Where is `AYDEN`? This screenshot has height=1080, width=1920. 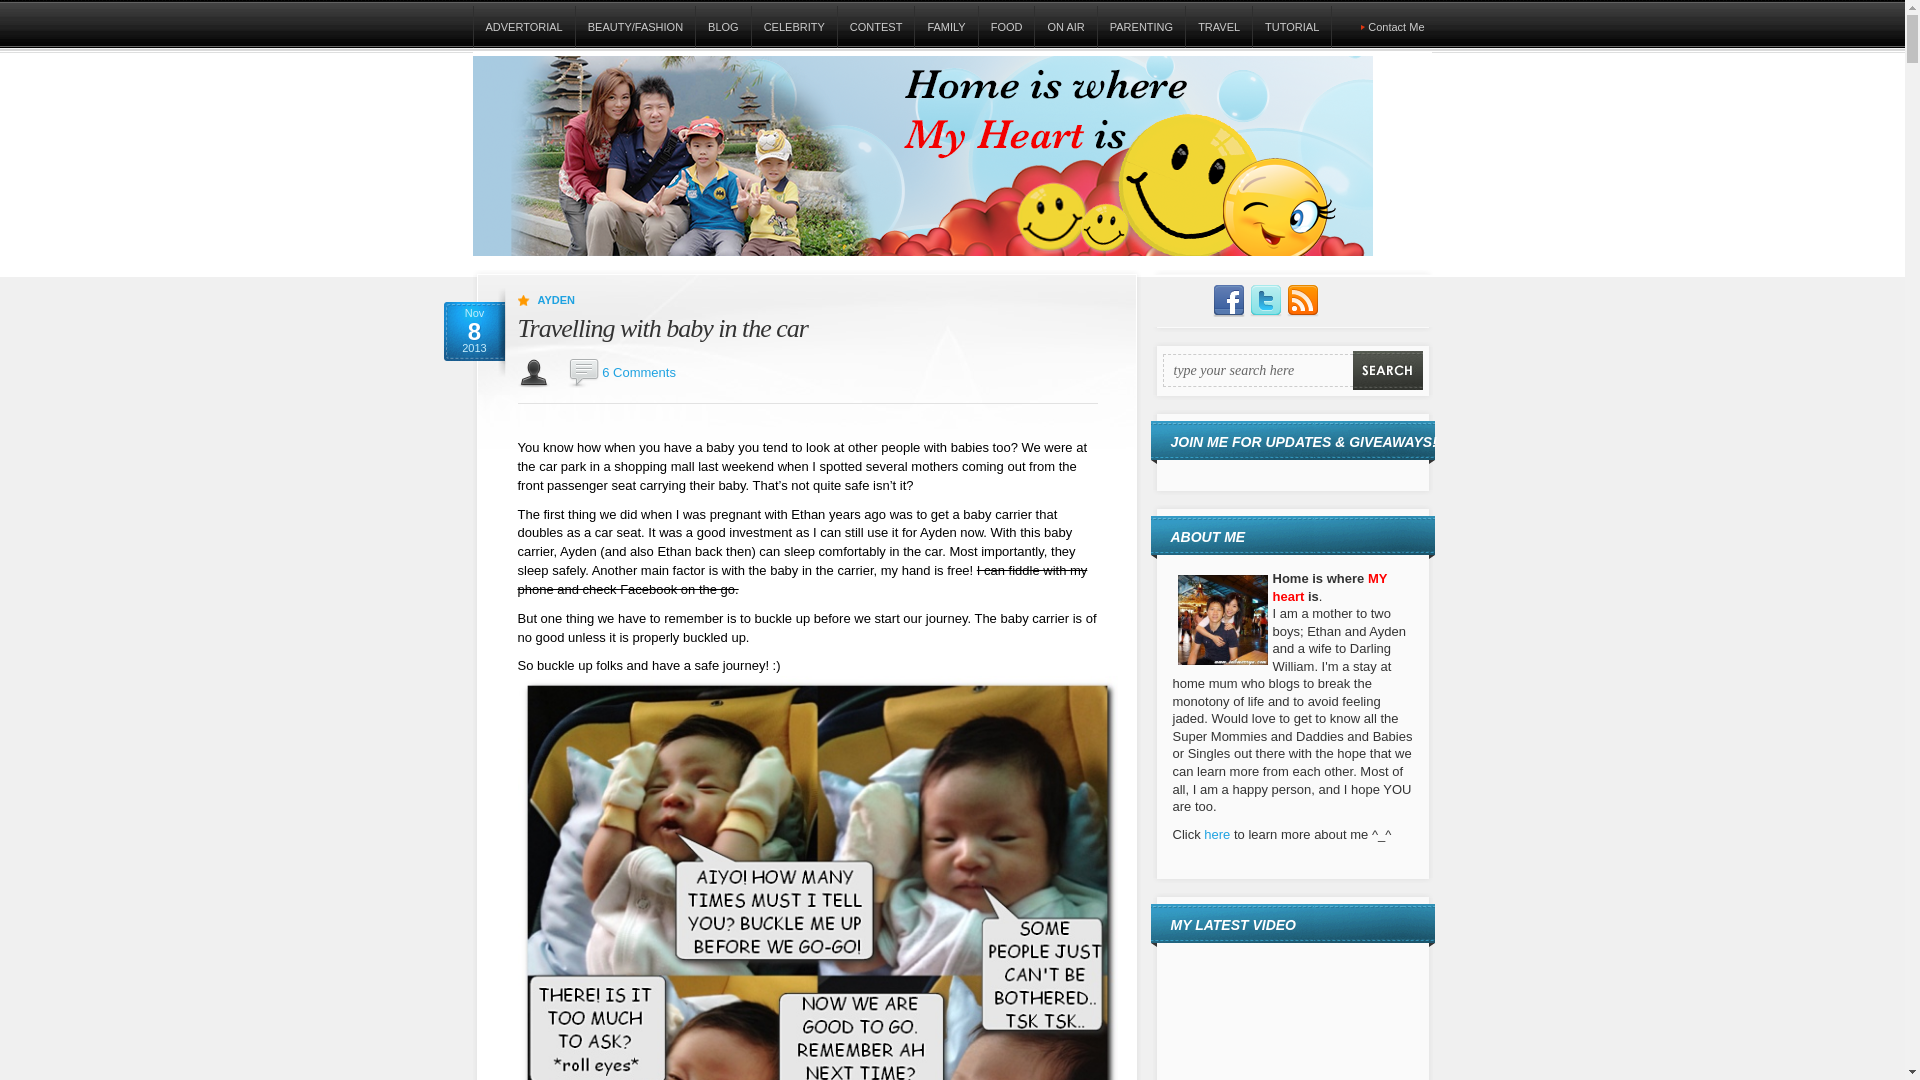
AYDEN is located at coordinates (556, 299).